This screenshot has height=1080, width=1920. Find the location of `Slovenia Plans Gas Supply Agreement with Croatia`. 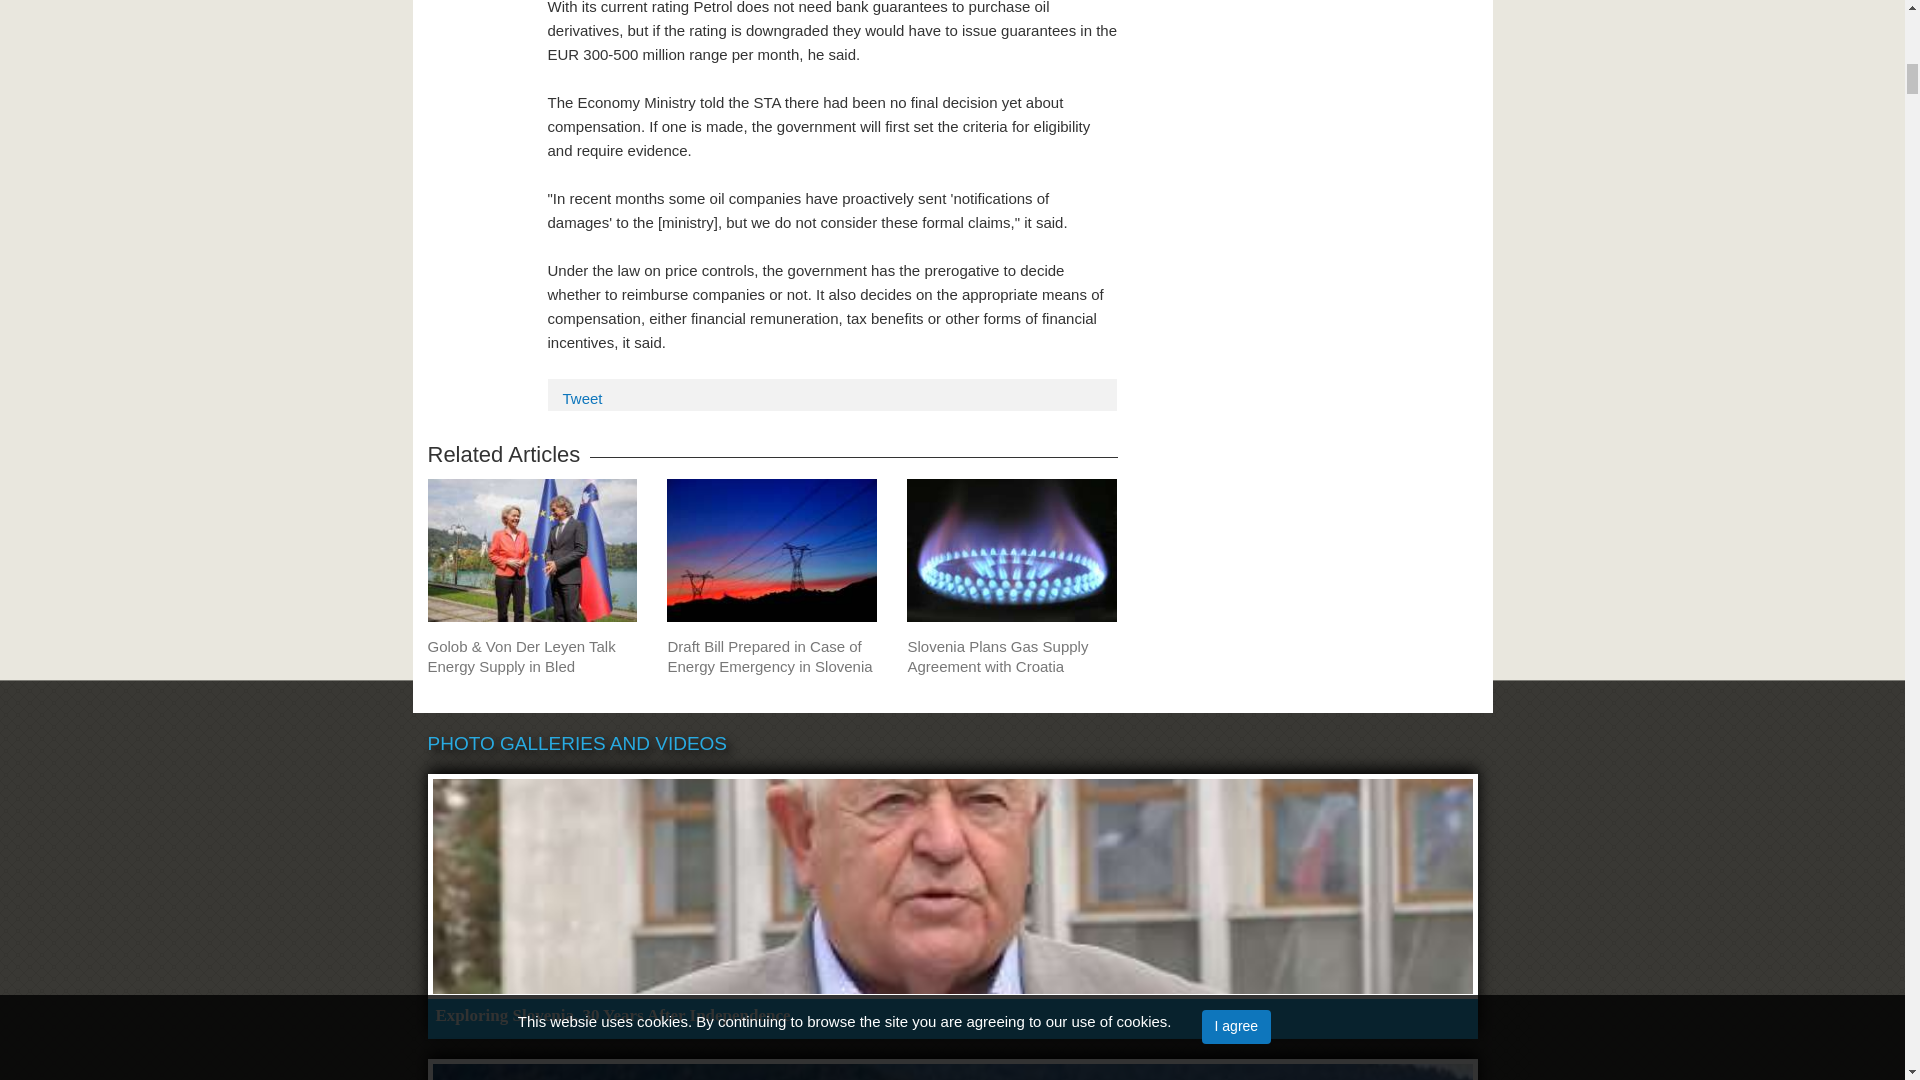

Slovenia Plans Gas Supply Agreement with Croatia is located at coordinates (1012, 657).